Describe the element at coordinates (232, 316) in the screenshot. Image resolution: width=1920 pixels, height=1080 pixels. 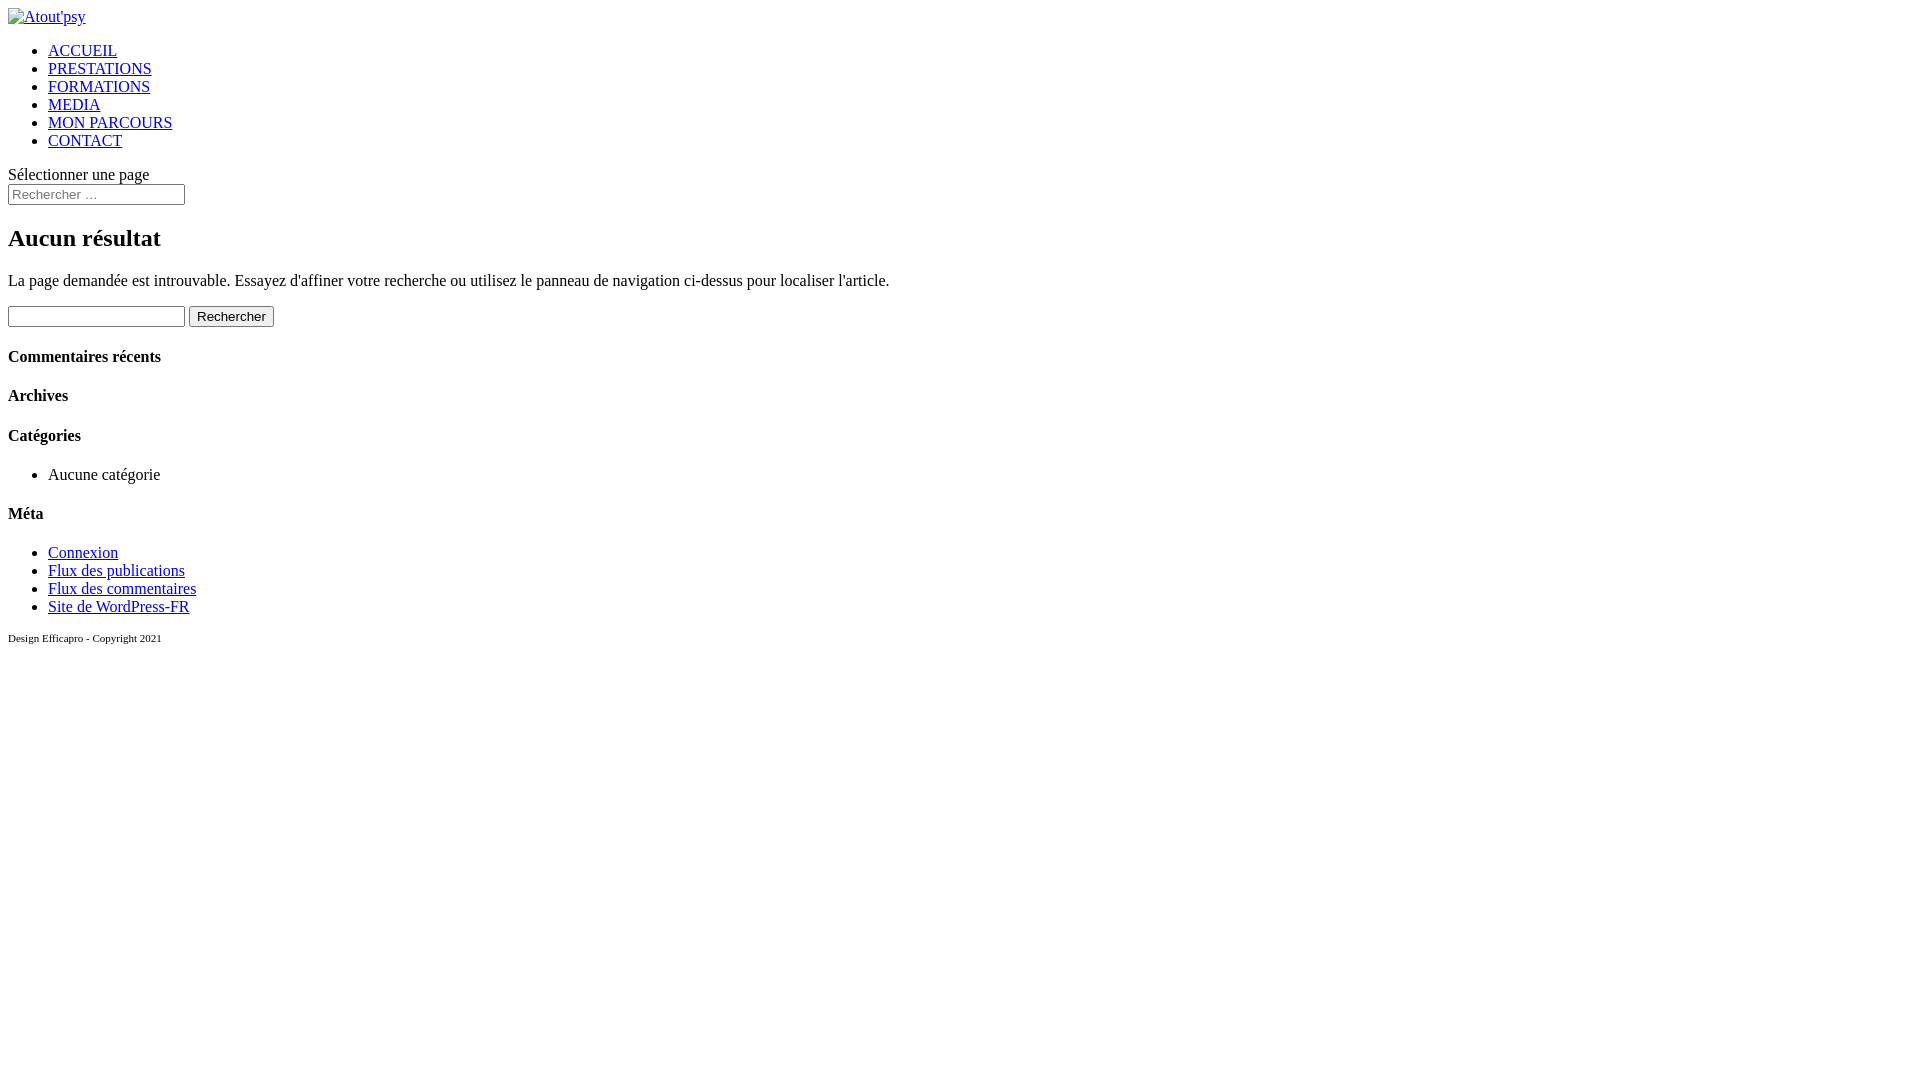
I see `Rechercher` at that location.